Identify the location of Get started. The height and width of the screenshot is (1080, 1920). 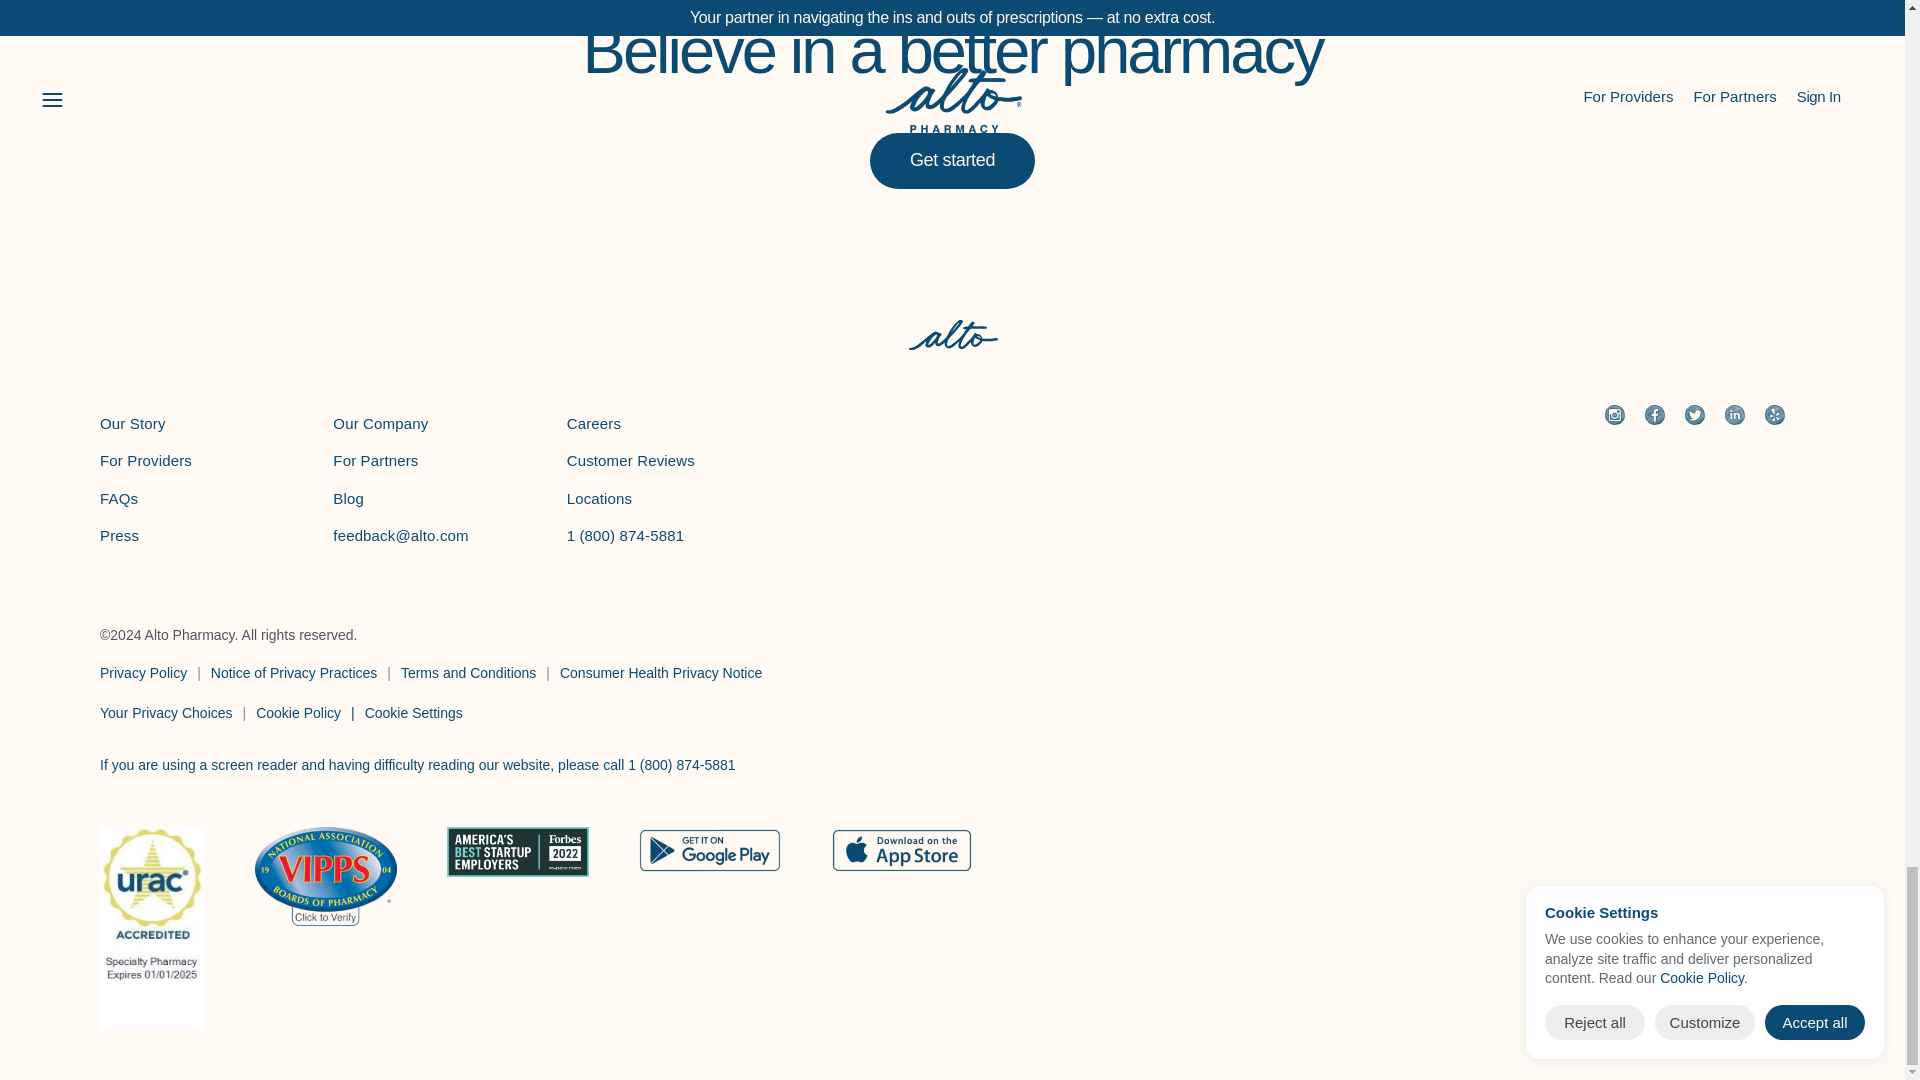
(952, 160).